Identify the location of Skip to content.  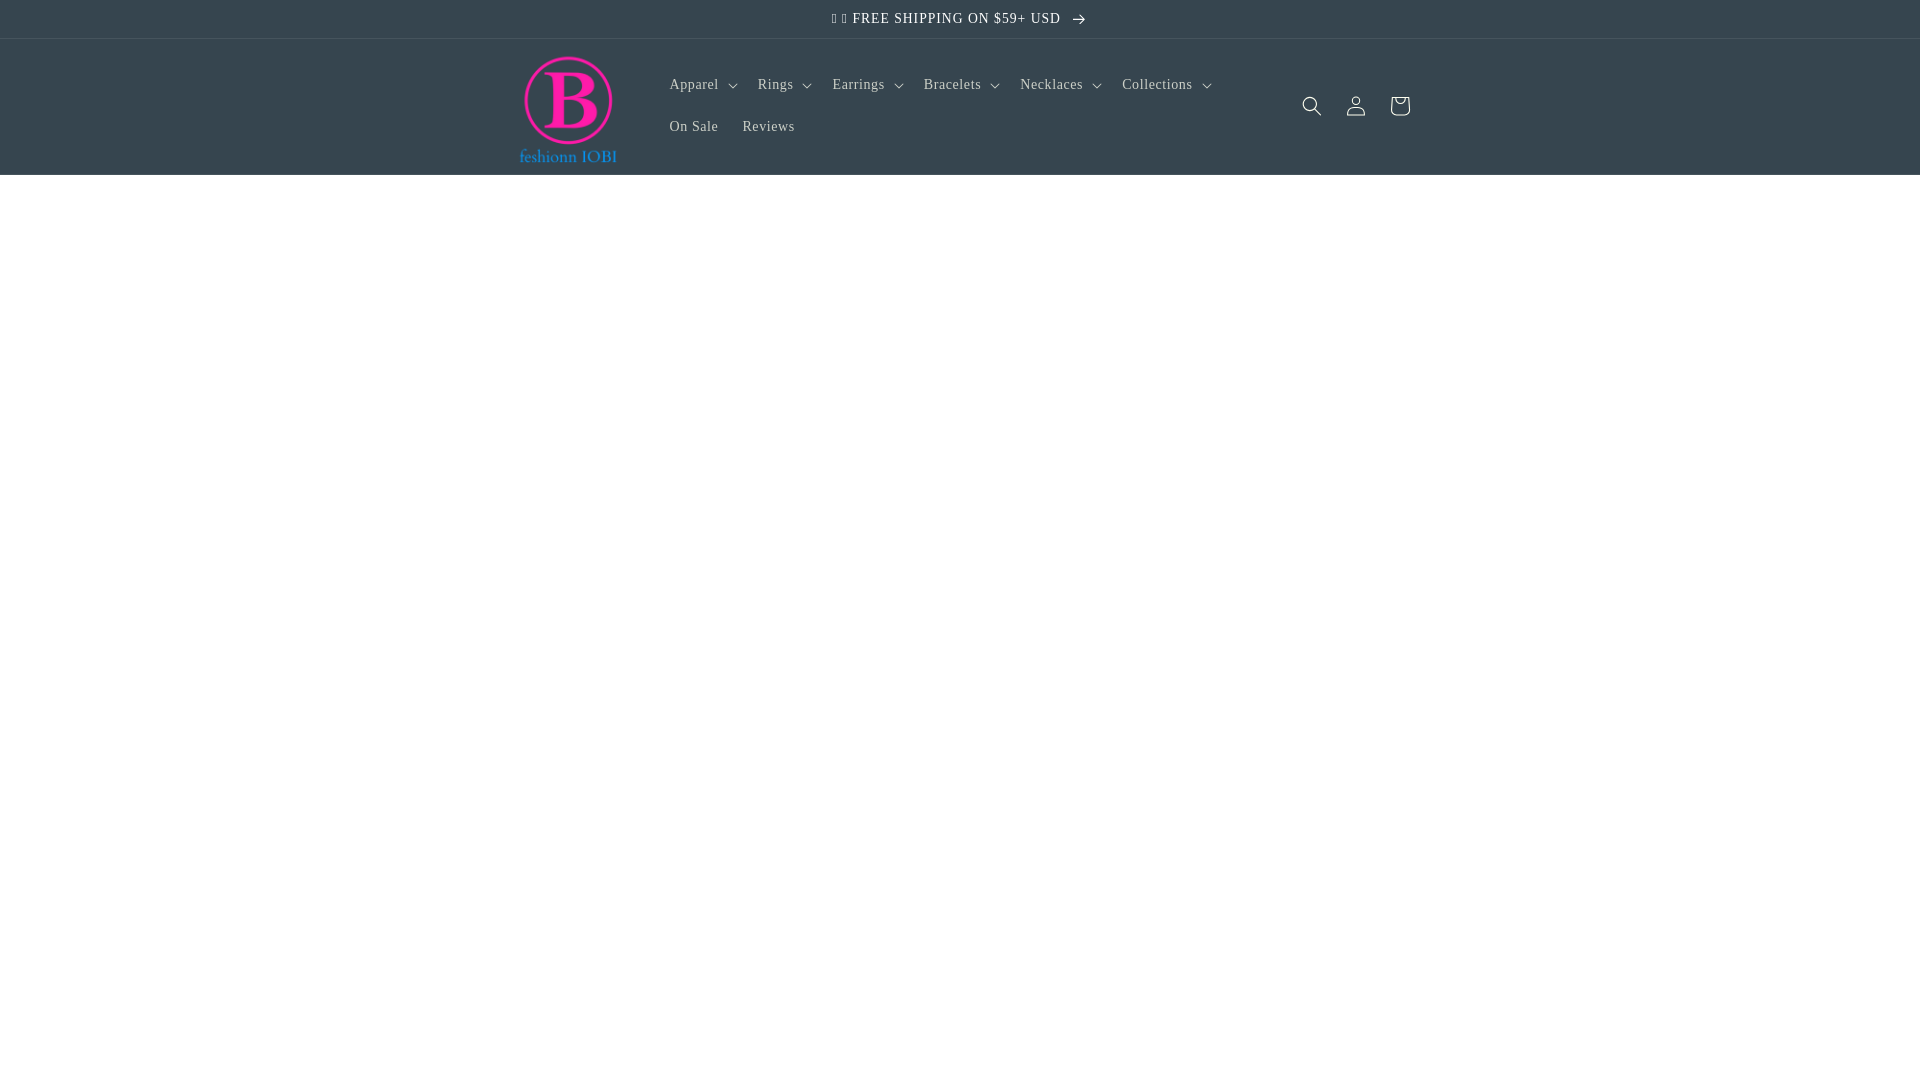
(60, 23).